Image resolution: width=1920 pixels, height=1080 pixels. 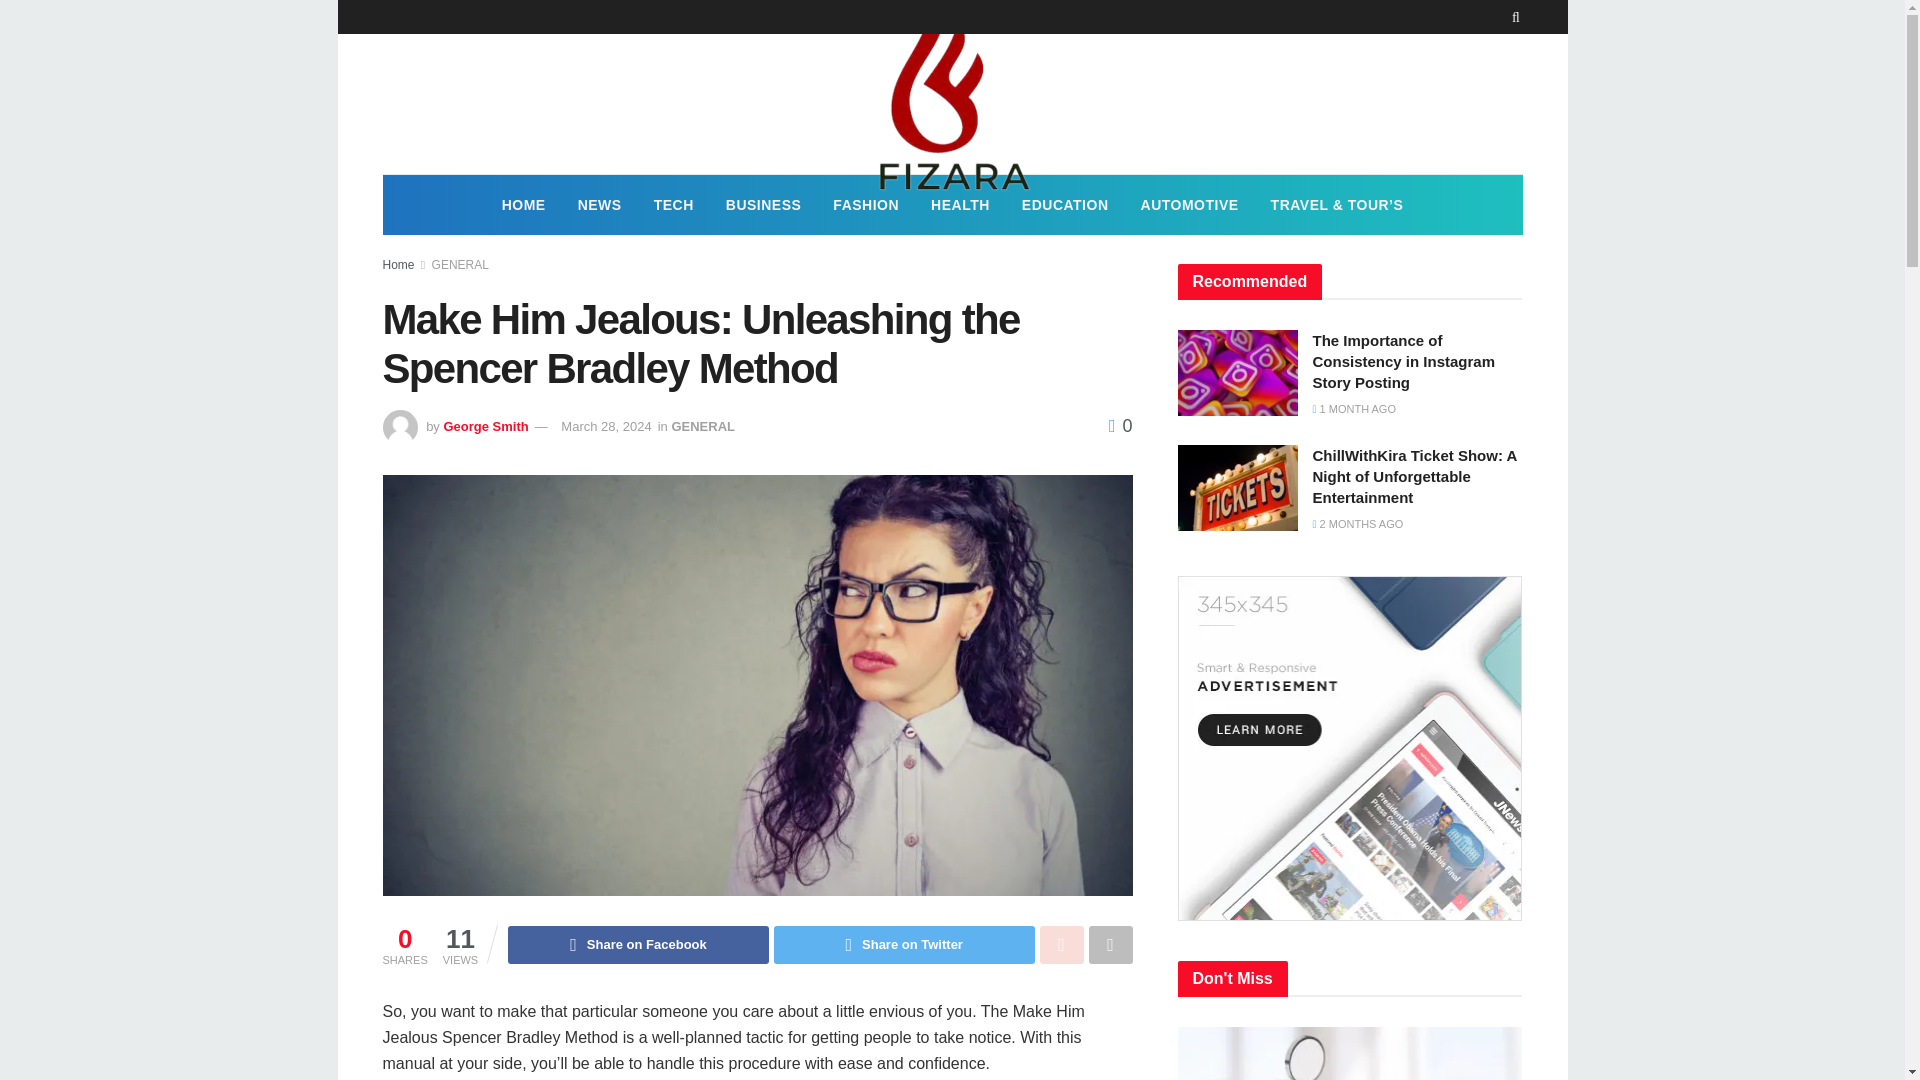 What do you see at coordinates (600, 204) in the screenshot?
I see `NEWS` at bounding box center [600, 204].